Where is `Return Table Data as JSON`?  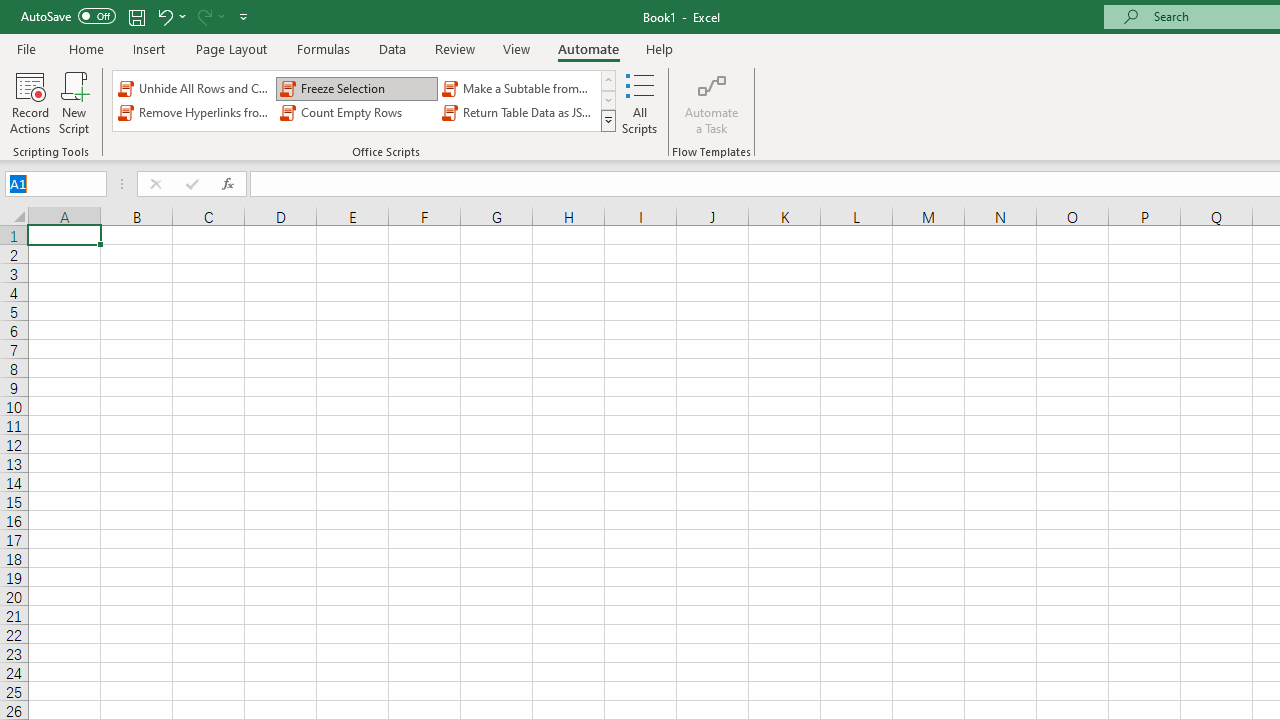
Return Table Data as JSON is located at coordinates (518, 112).